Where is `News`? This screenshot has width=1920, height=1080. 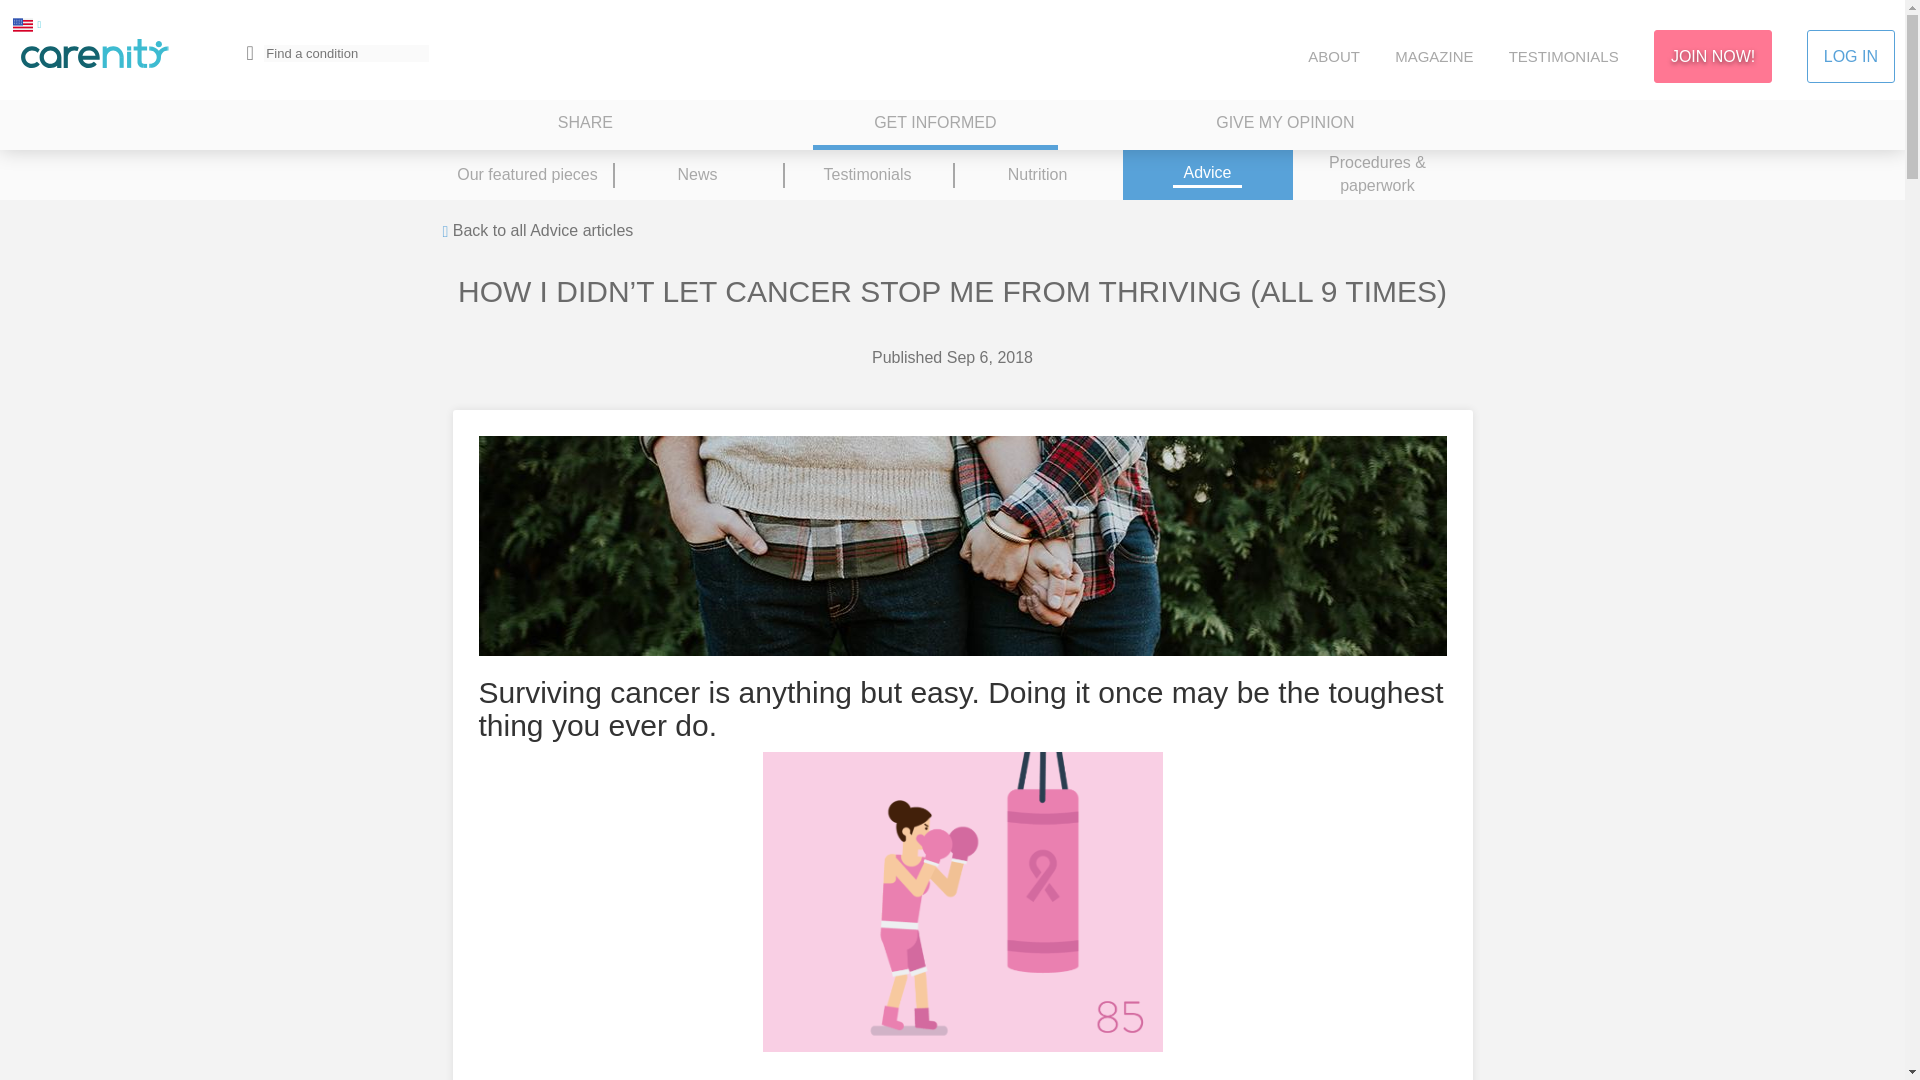 News is located at coordinates (696, 174).